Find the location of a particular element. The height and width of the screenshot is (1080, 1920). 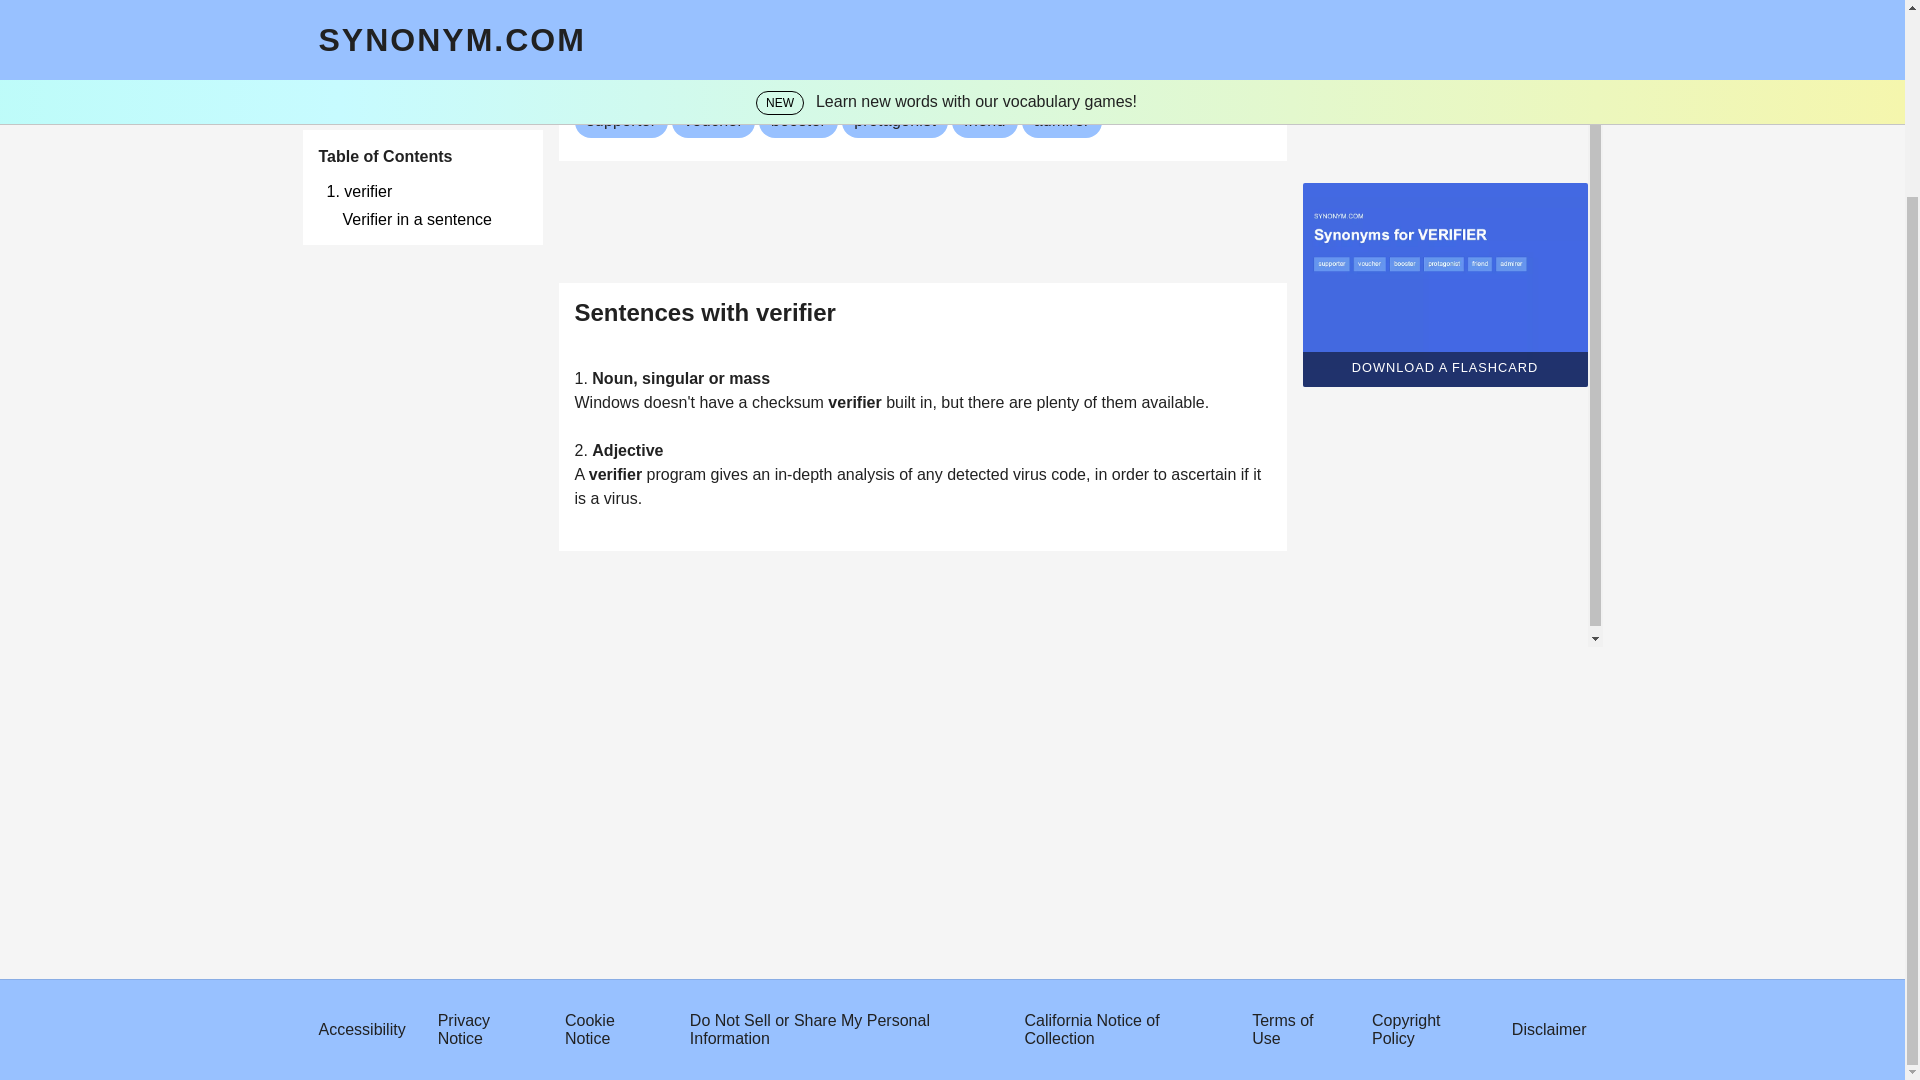

program is located at coordinates (678, 474).